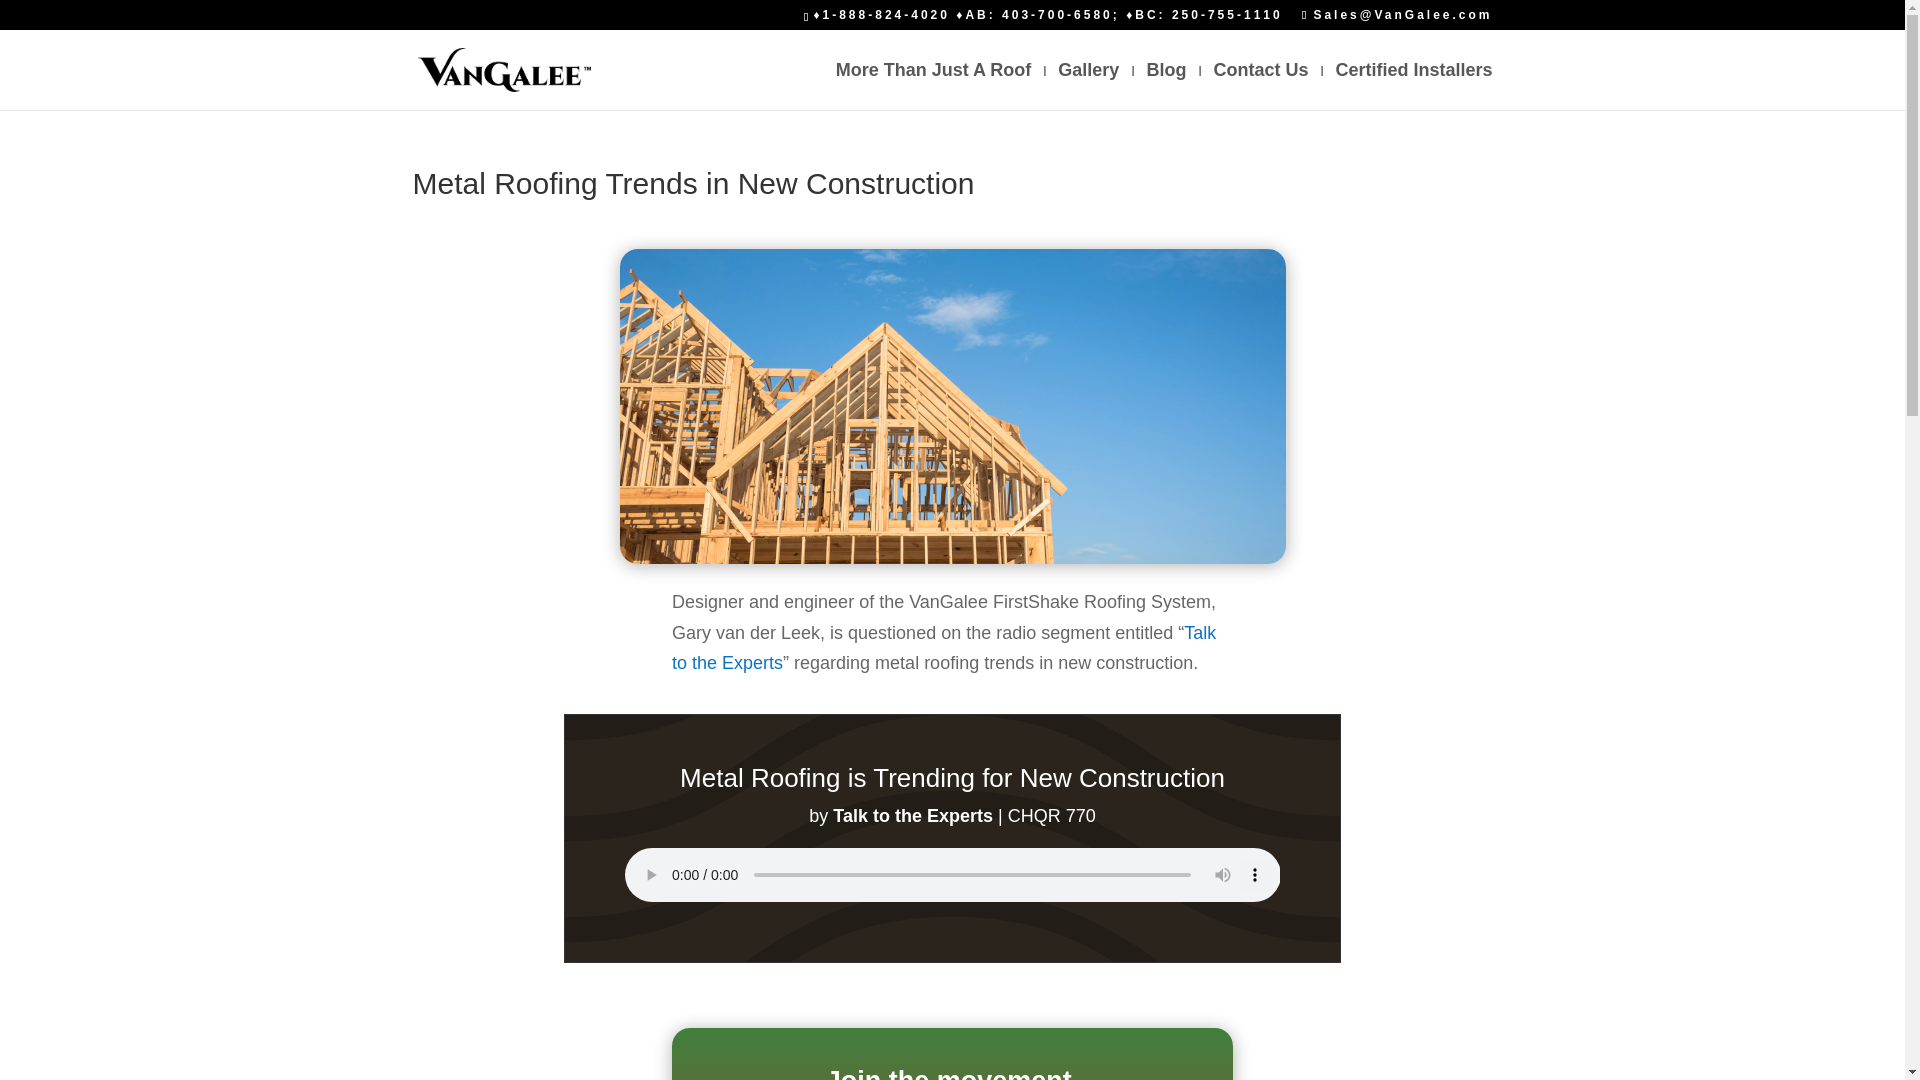 The image size is (1920, 1080). Describe the element at coordinates (934, 86) in the screenshot. I see `More Than Just A Roof` at that location.